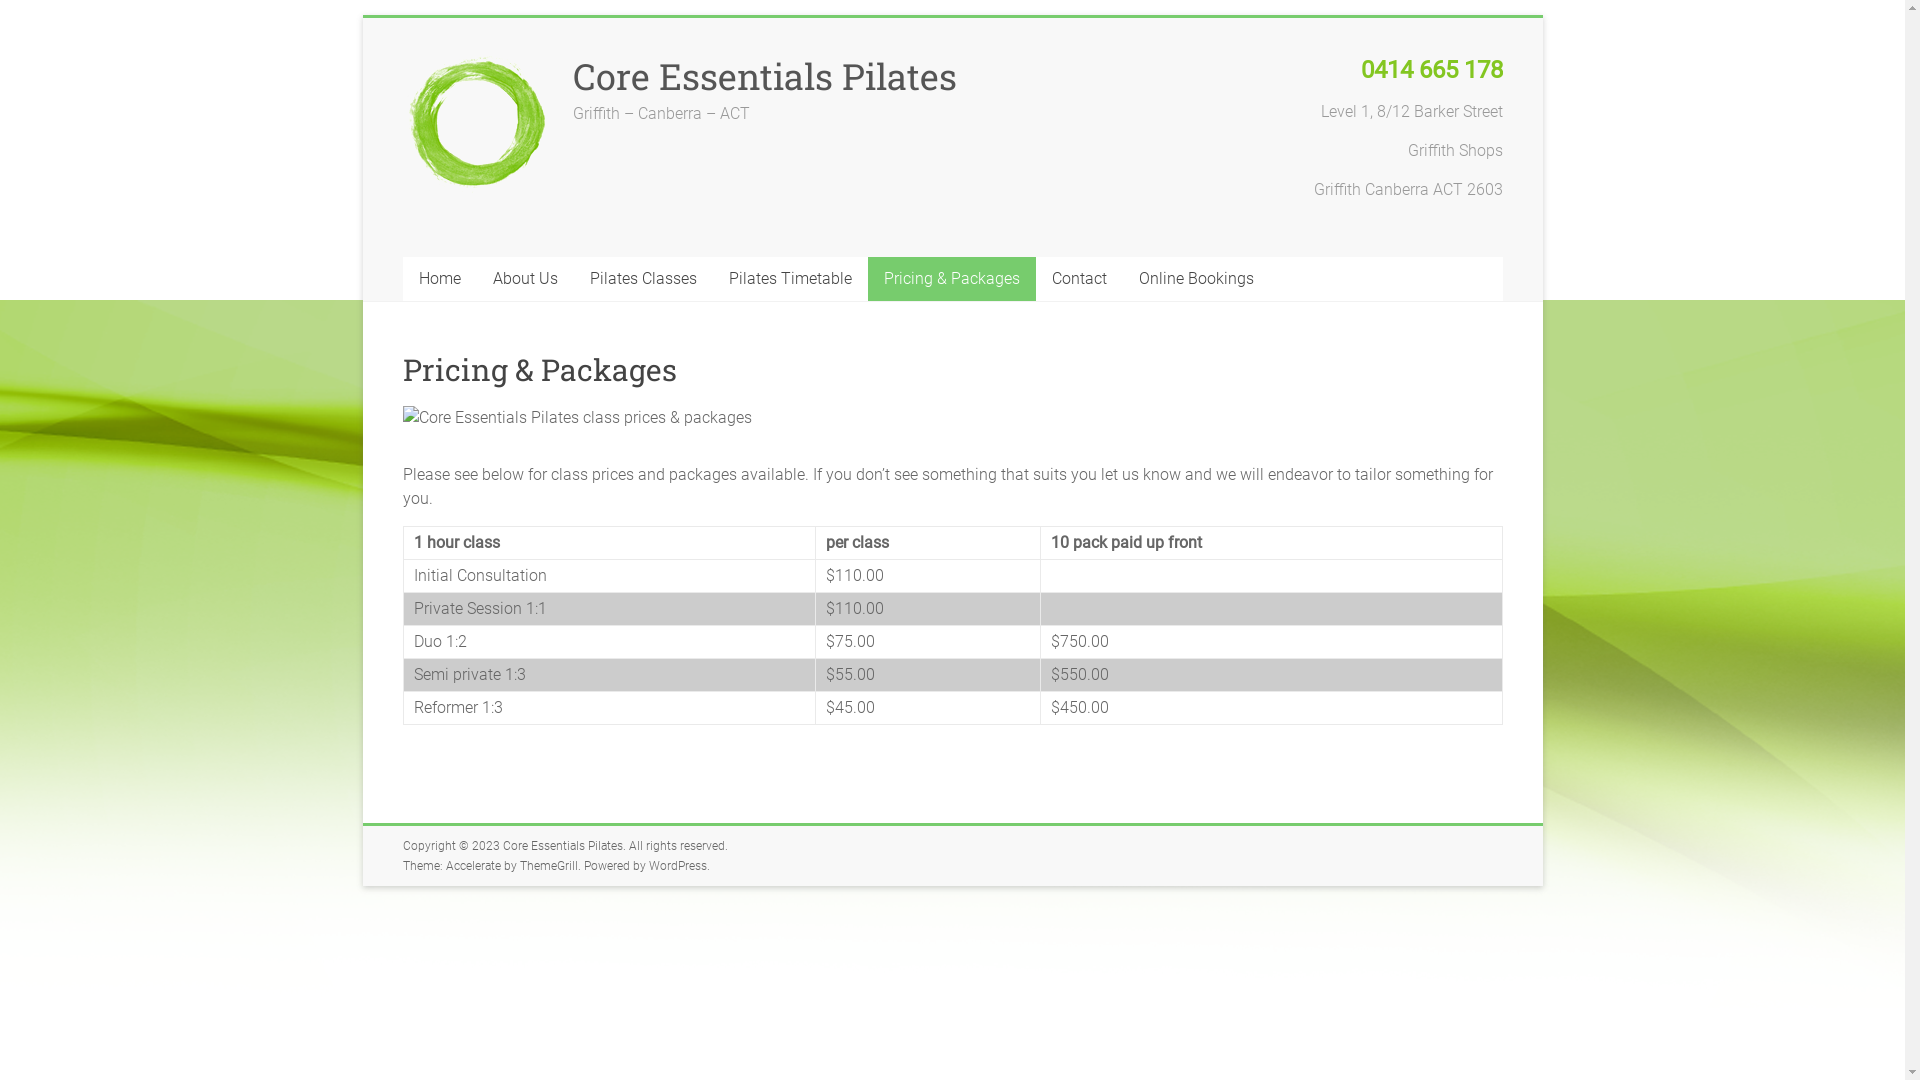 This screenshot has width=1920, height=1080. What do you see at coordinates (524, 279) in the screenshot?
I see `About Us` at bounding box center [524, 279].